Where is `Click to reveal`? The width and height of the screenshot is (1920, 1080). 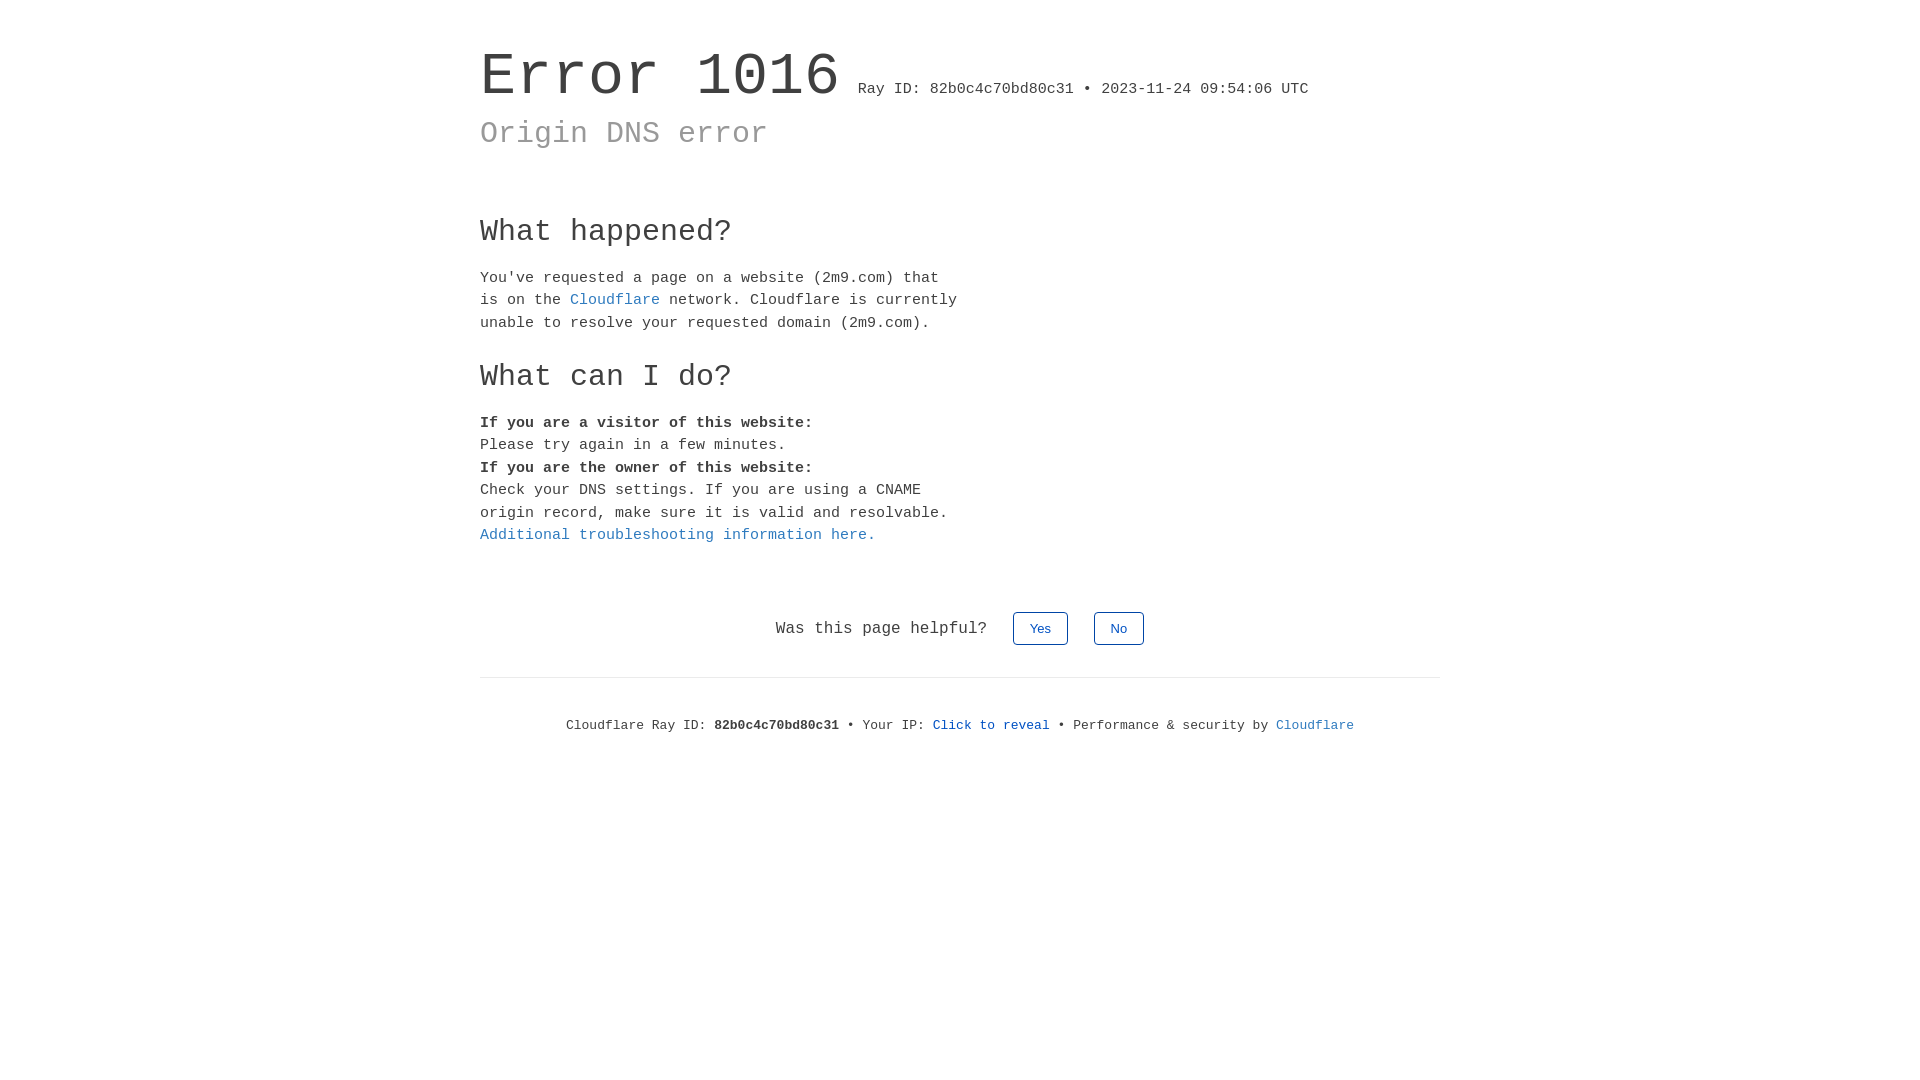
Click to reveal is located at coordinates (992, 726).